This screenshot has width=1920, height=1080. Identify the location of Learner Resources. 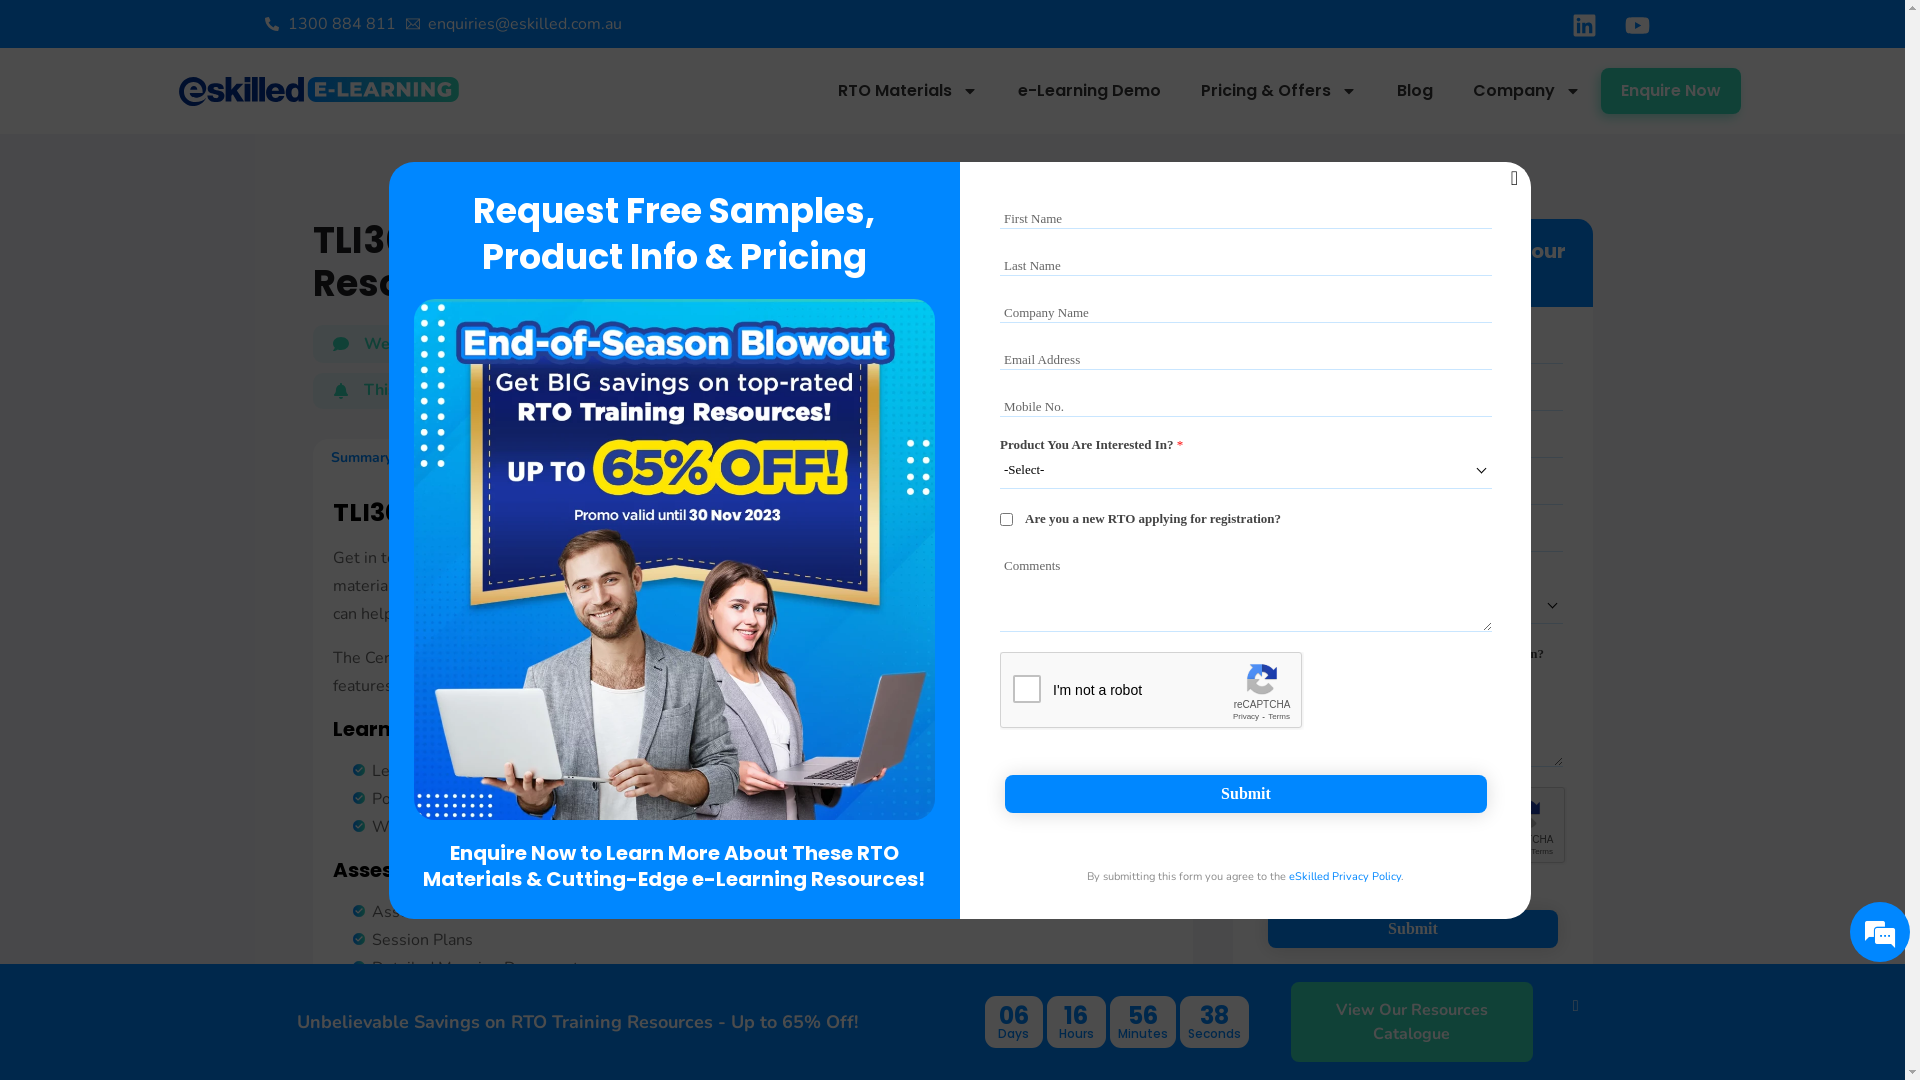
(495, 458).